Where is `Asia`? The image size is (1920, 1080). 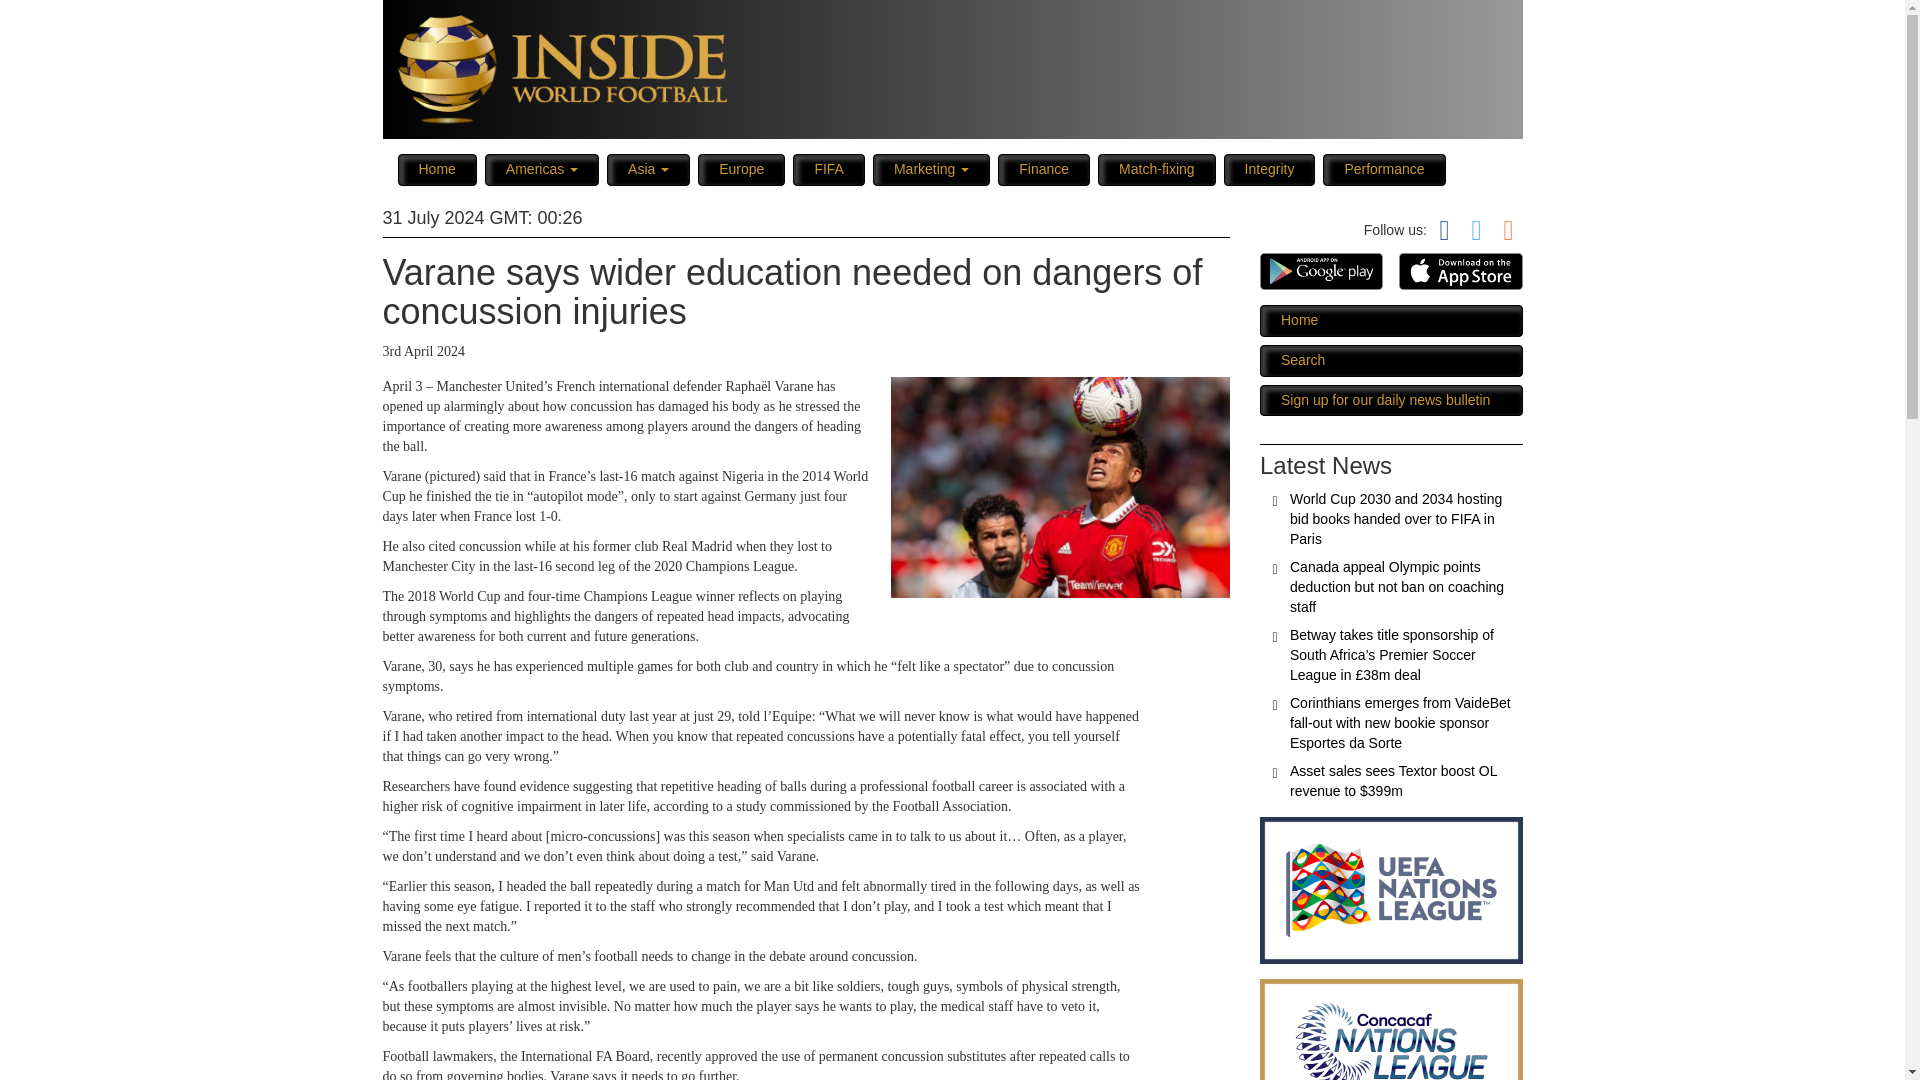 Asia is located at coordinates (648, 170).